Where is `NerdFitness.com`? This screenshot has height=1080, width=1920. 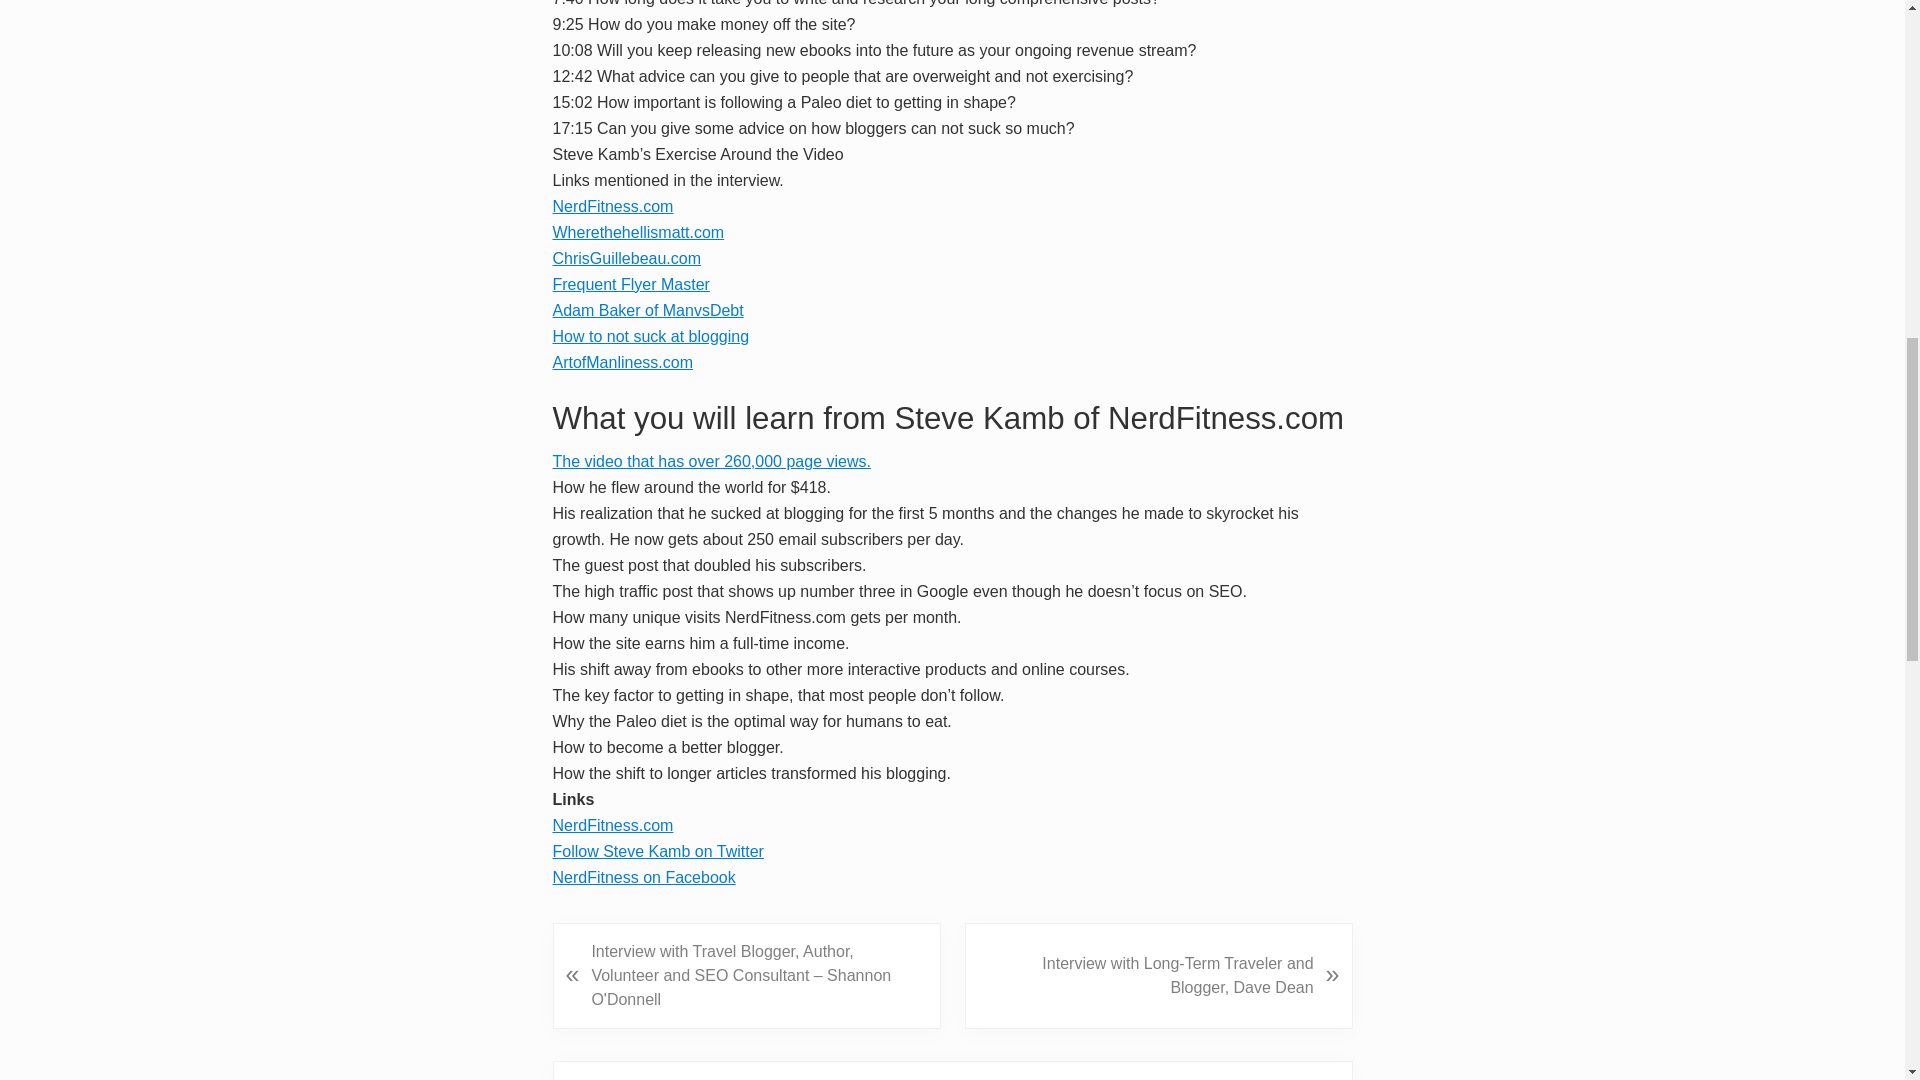
NerdFitness.com is located at coordinates (612, 824).